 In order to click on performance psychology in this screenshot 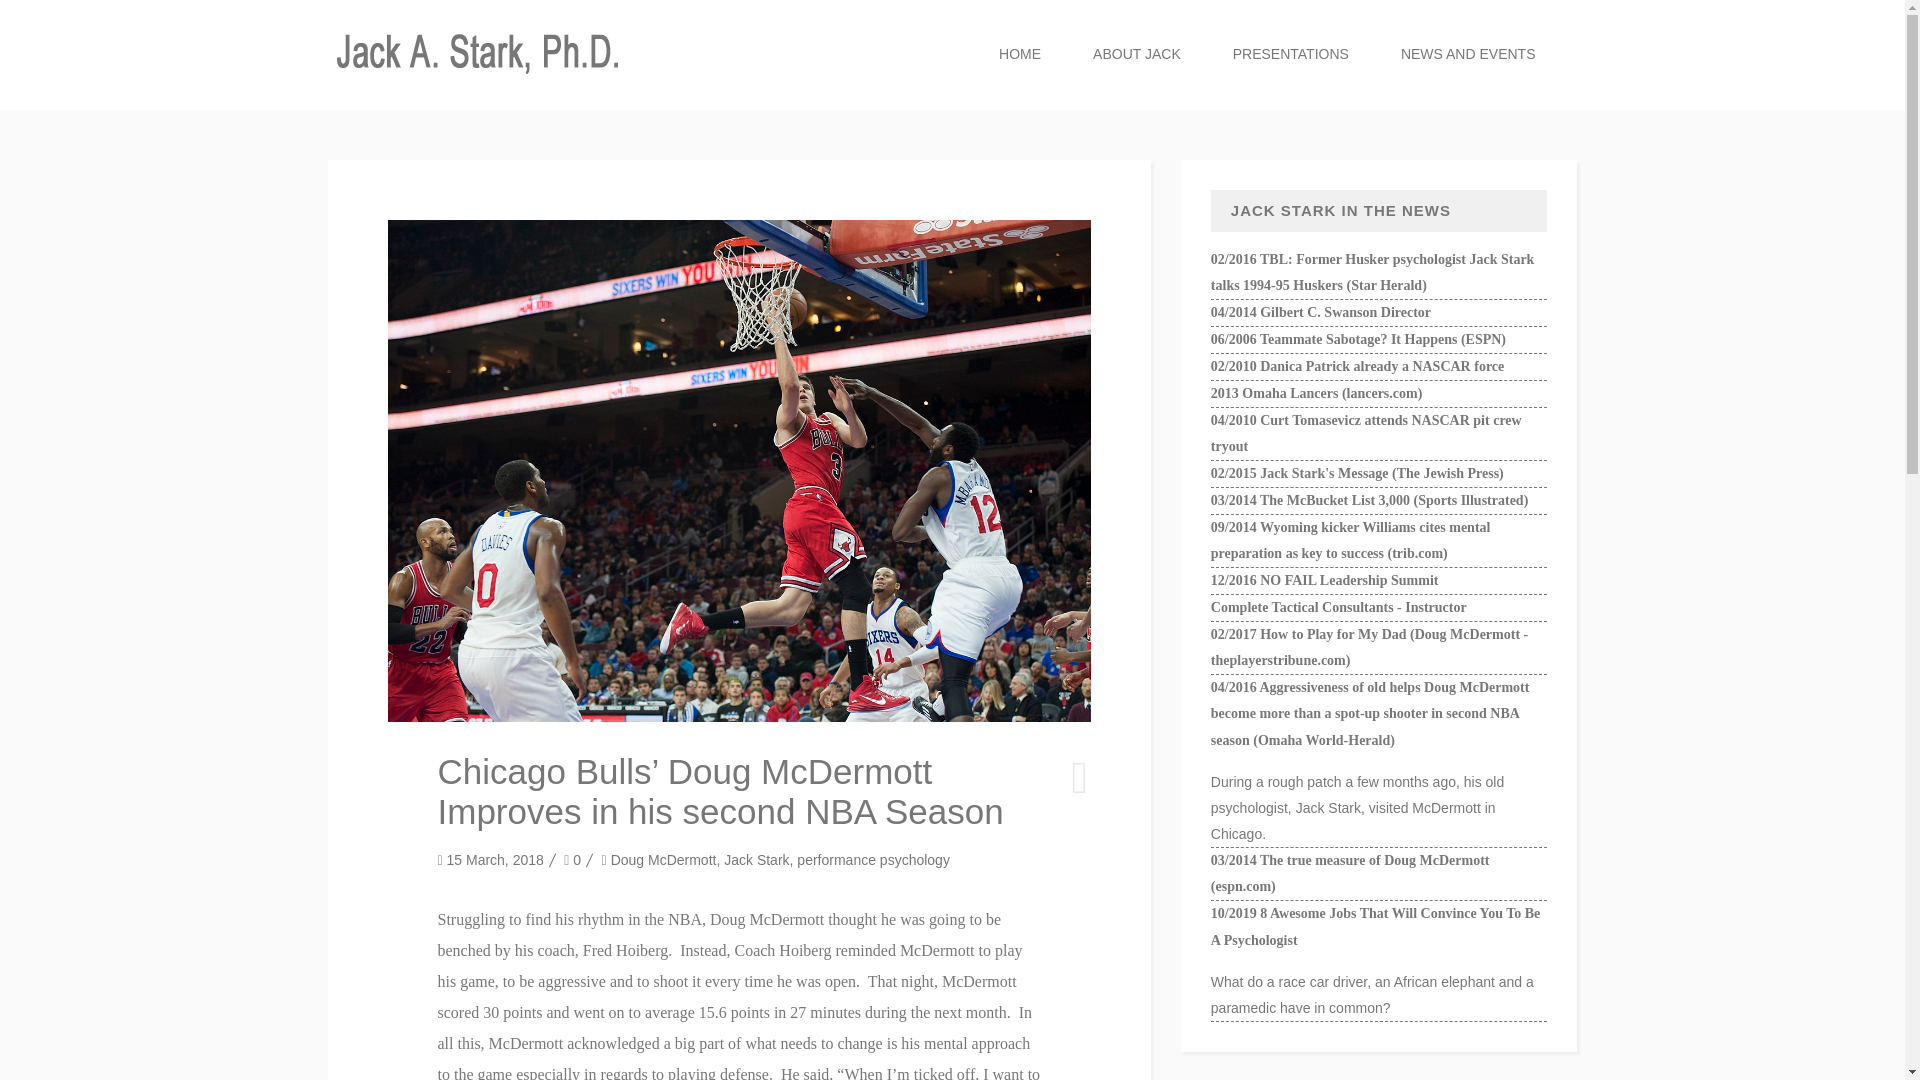, I will do `click(873, 860)`.